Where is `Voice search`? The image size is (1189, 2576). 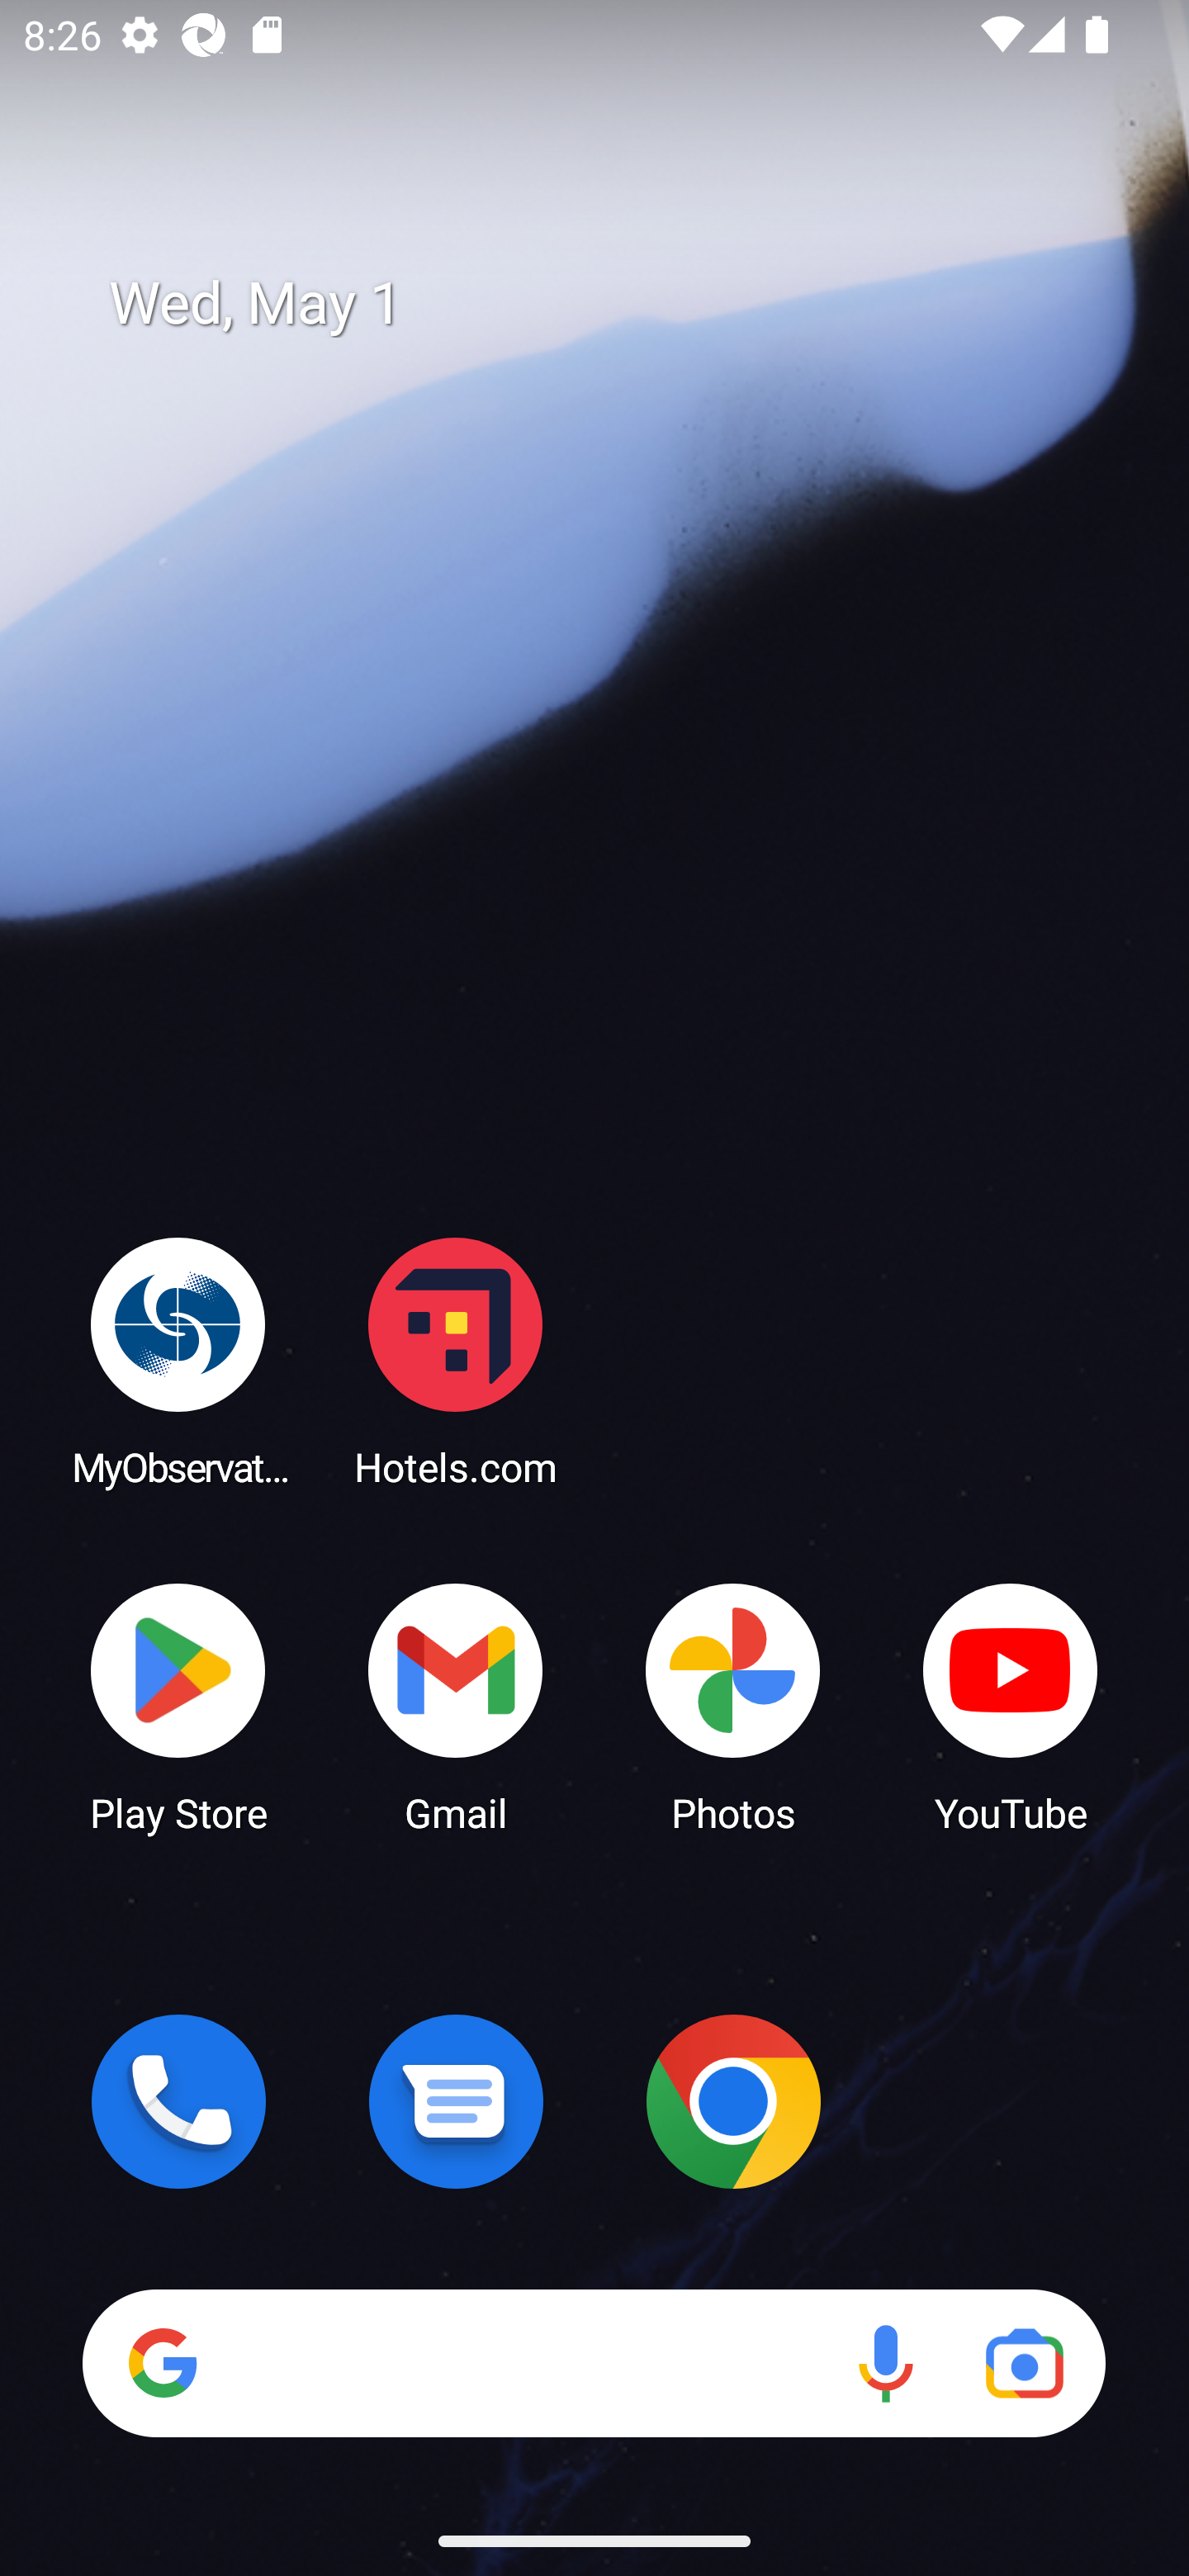
Voice search is located at coordinates (885, 2363).